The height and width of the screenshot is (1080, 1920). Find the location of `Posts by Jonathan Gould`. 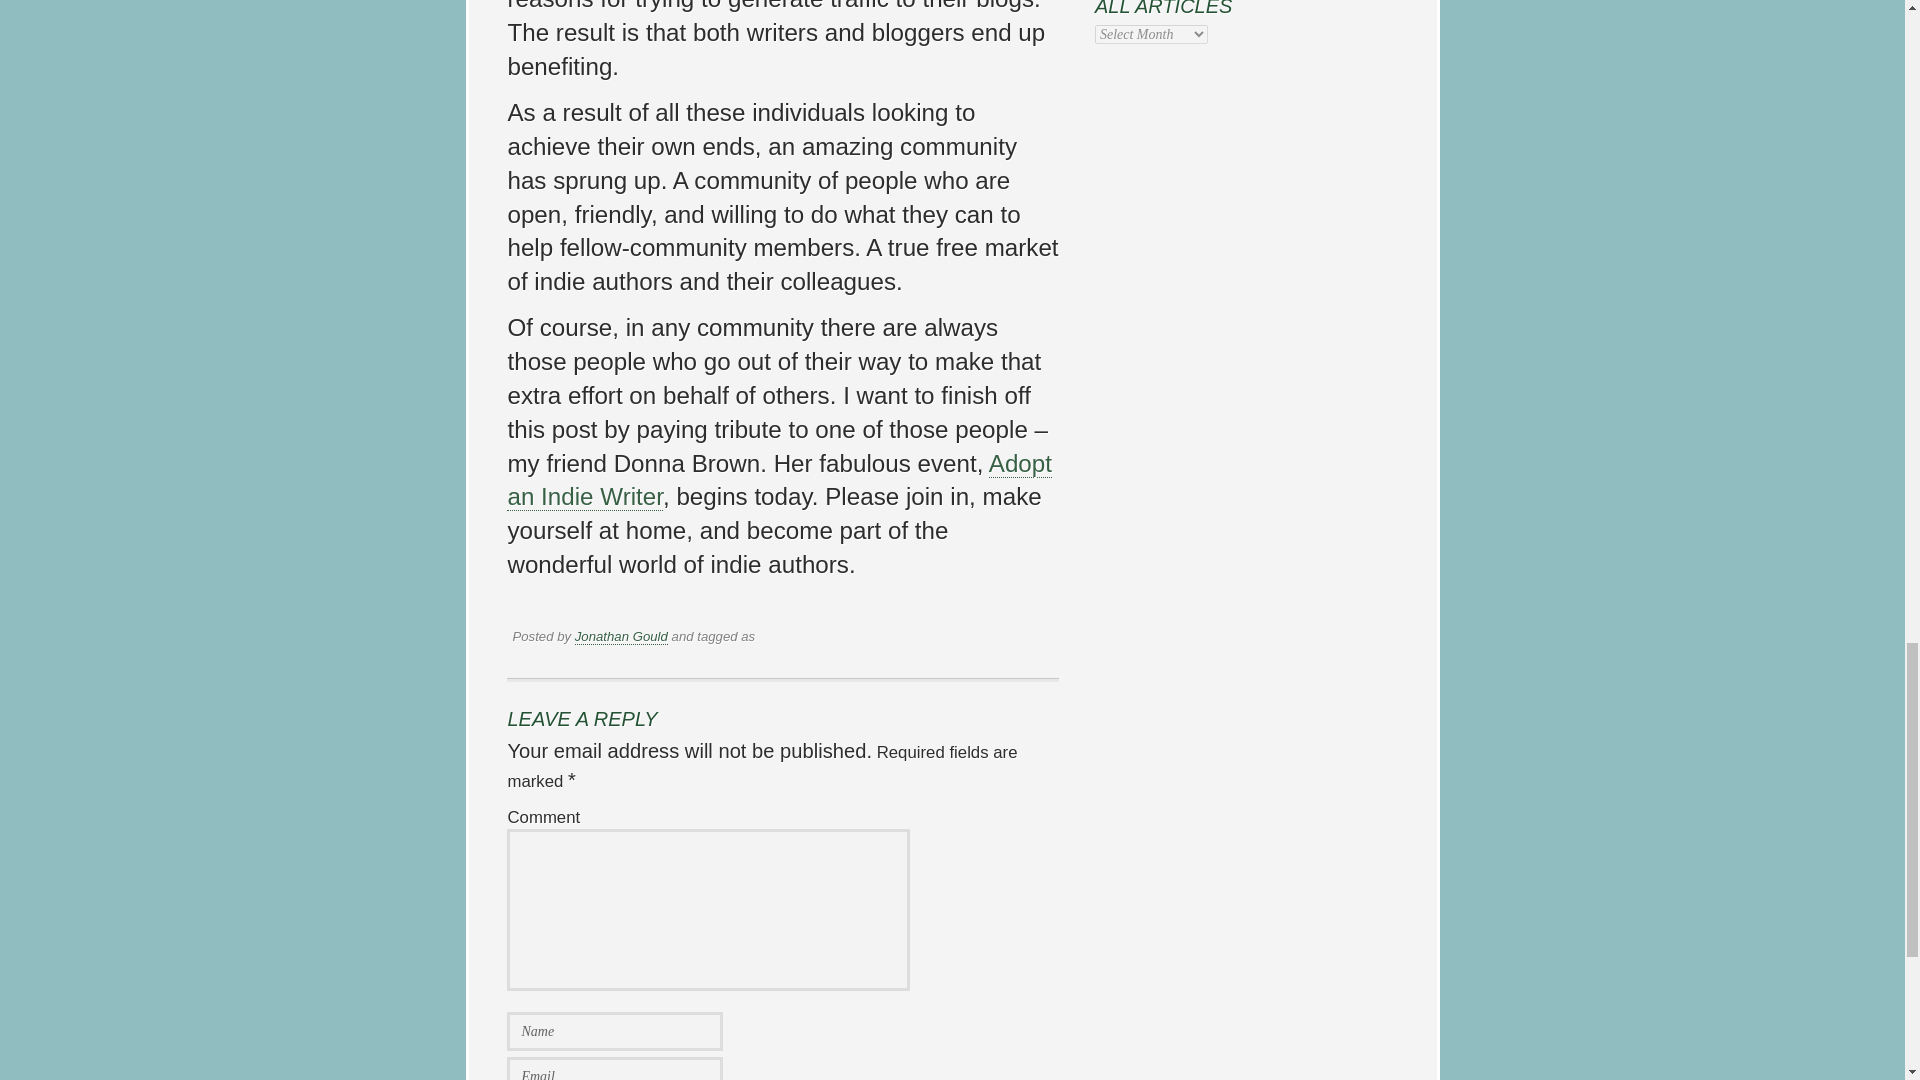

Posts by Jonathan Gould is located at coordinates (621, 636).